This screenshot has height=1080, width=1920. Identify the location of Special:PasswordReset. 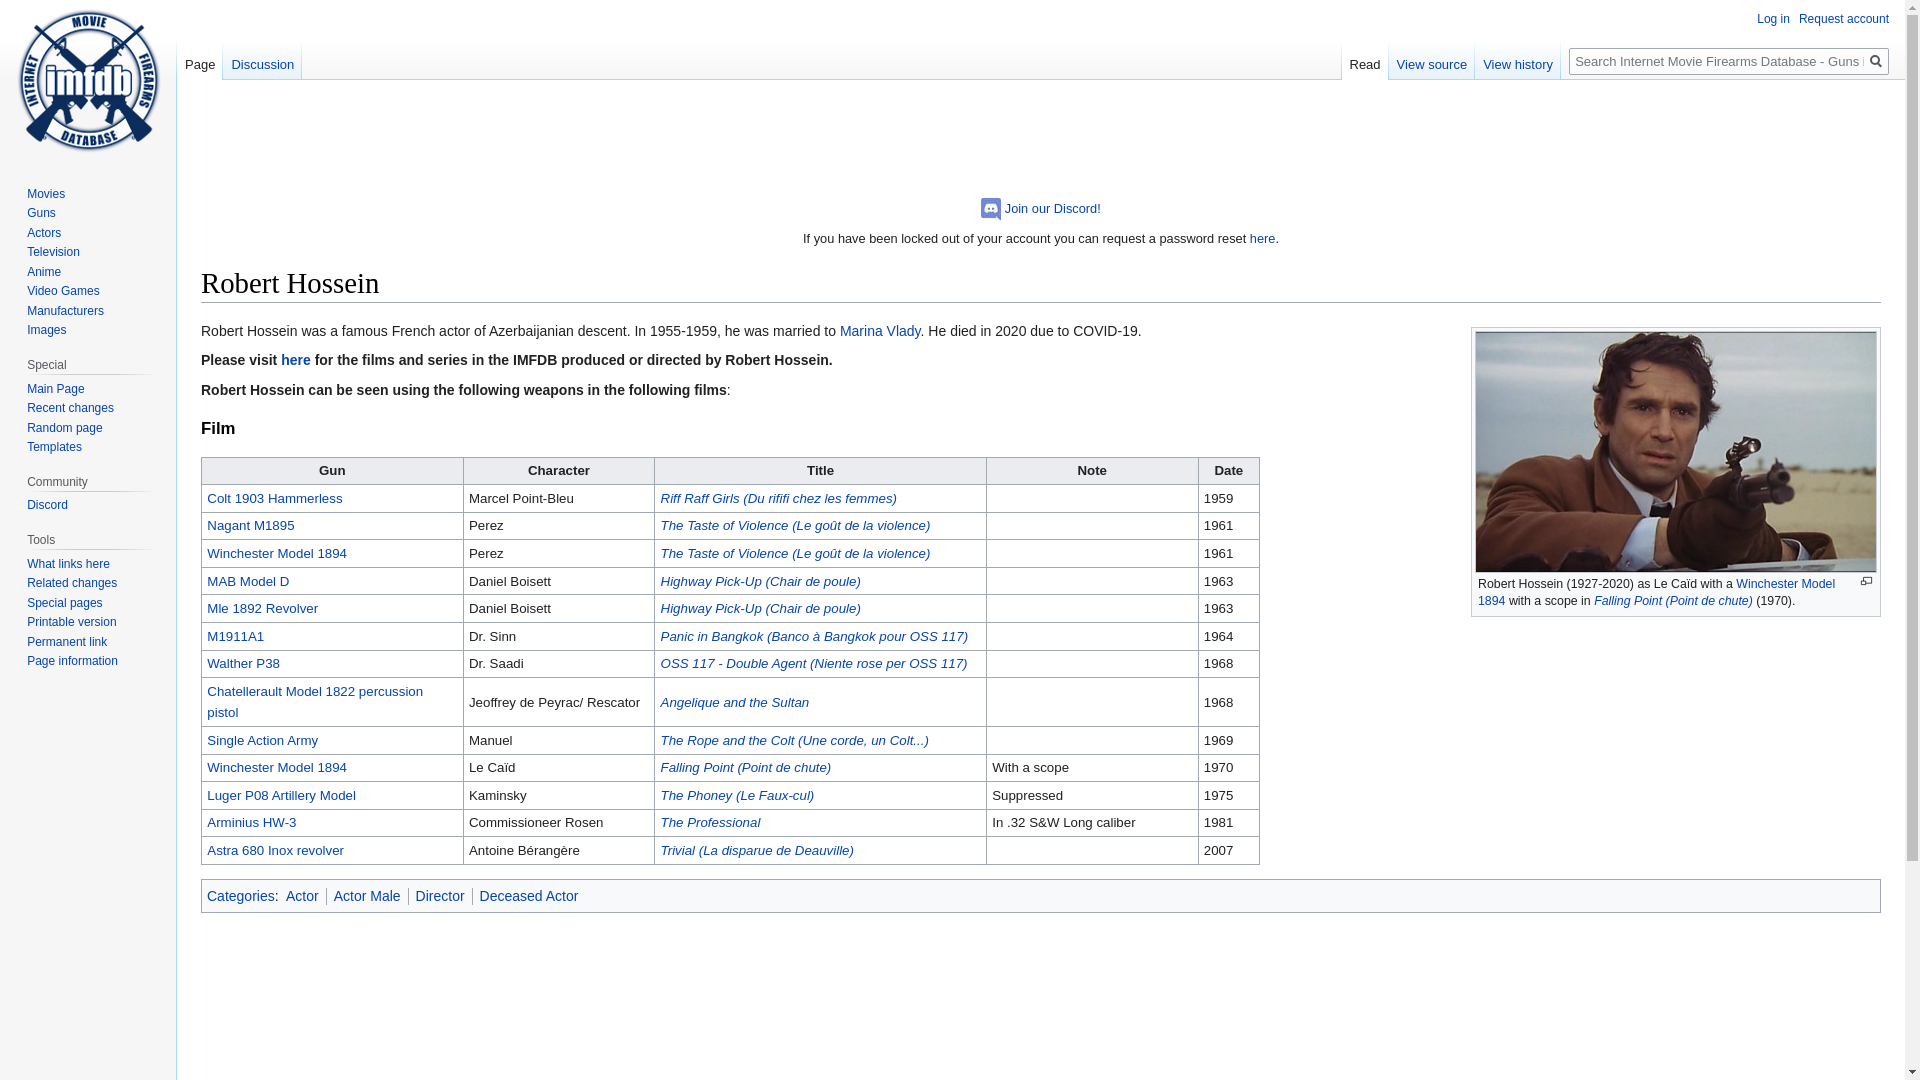
(1262, 238).